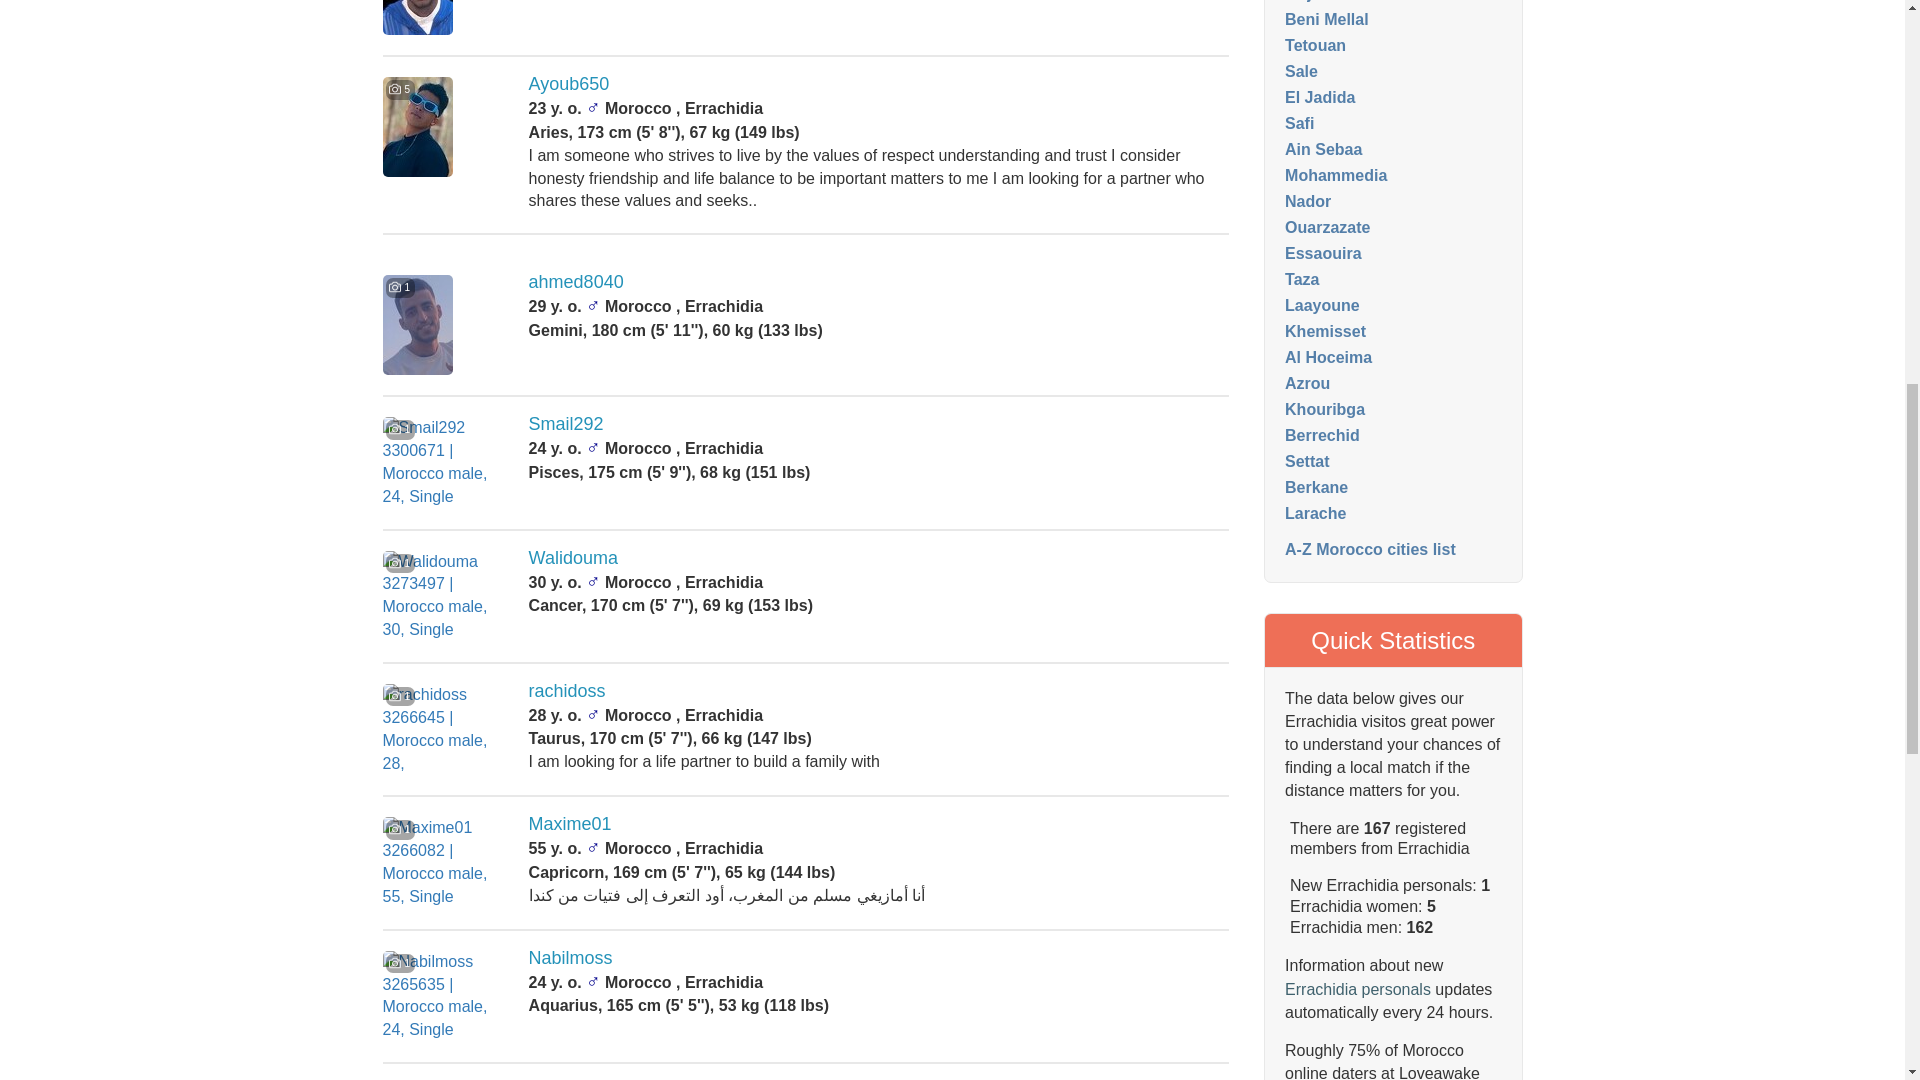  I want to click on Smail292, so click(566, 424).